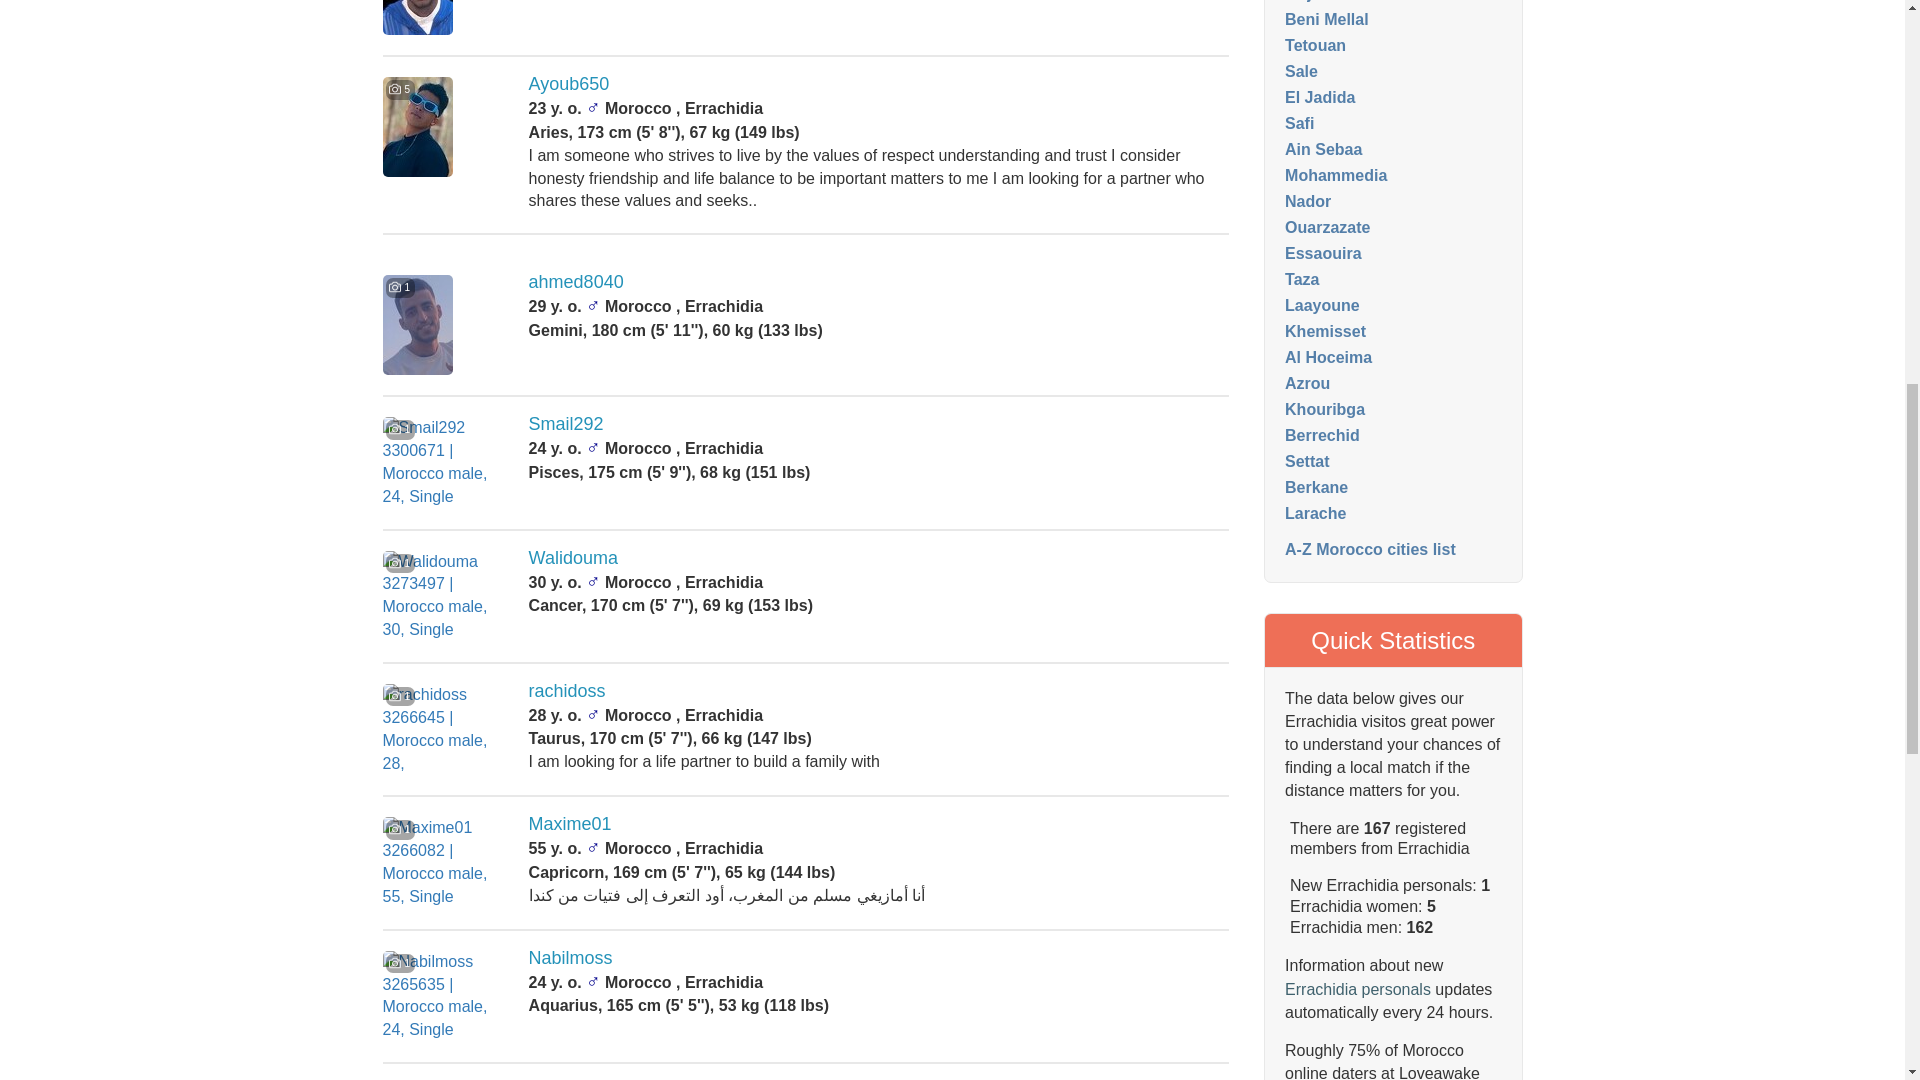  I want to click on Smail292, so click(566, 424).